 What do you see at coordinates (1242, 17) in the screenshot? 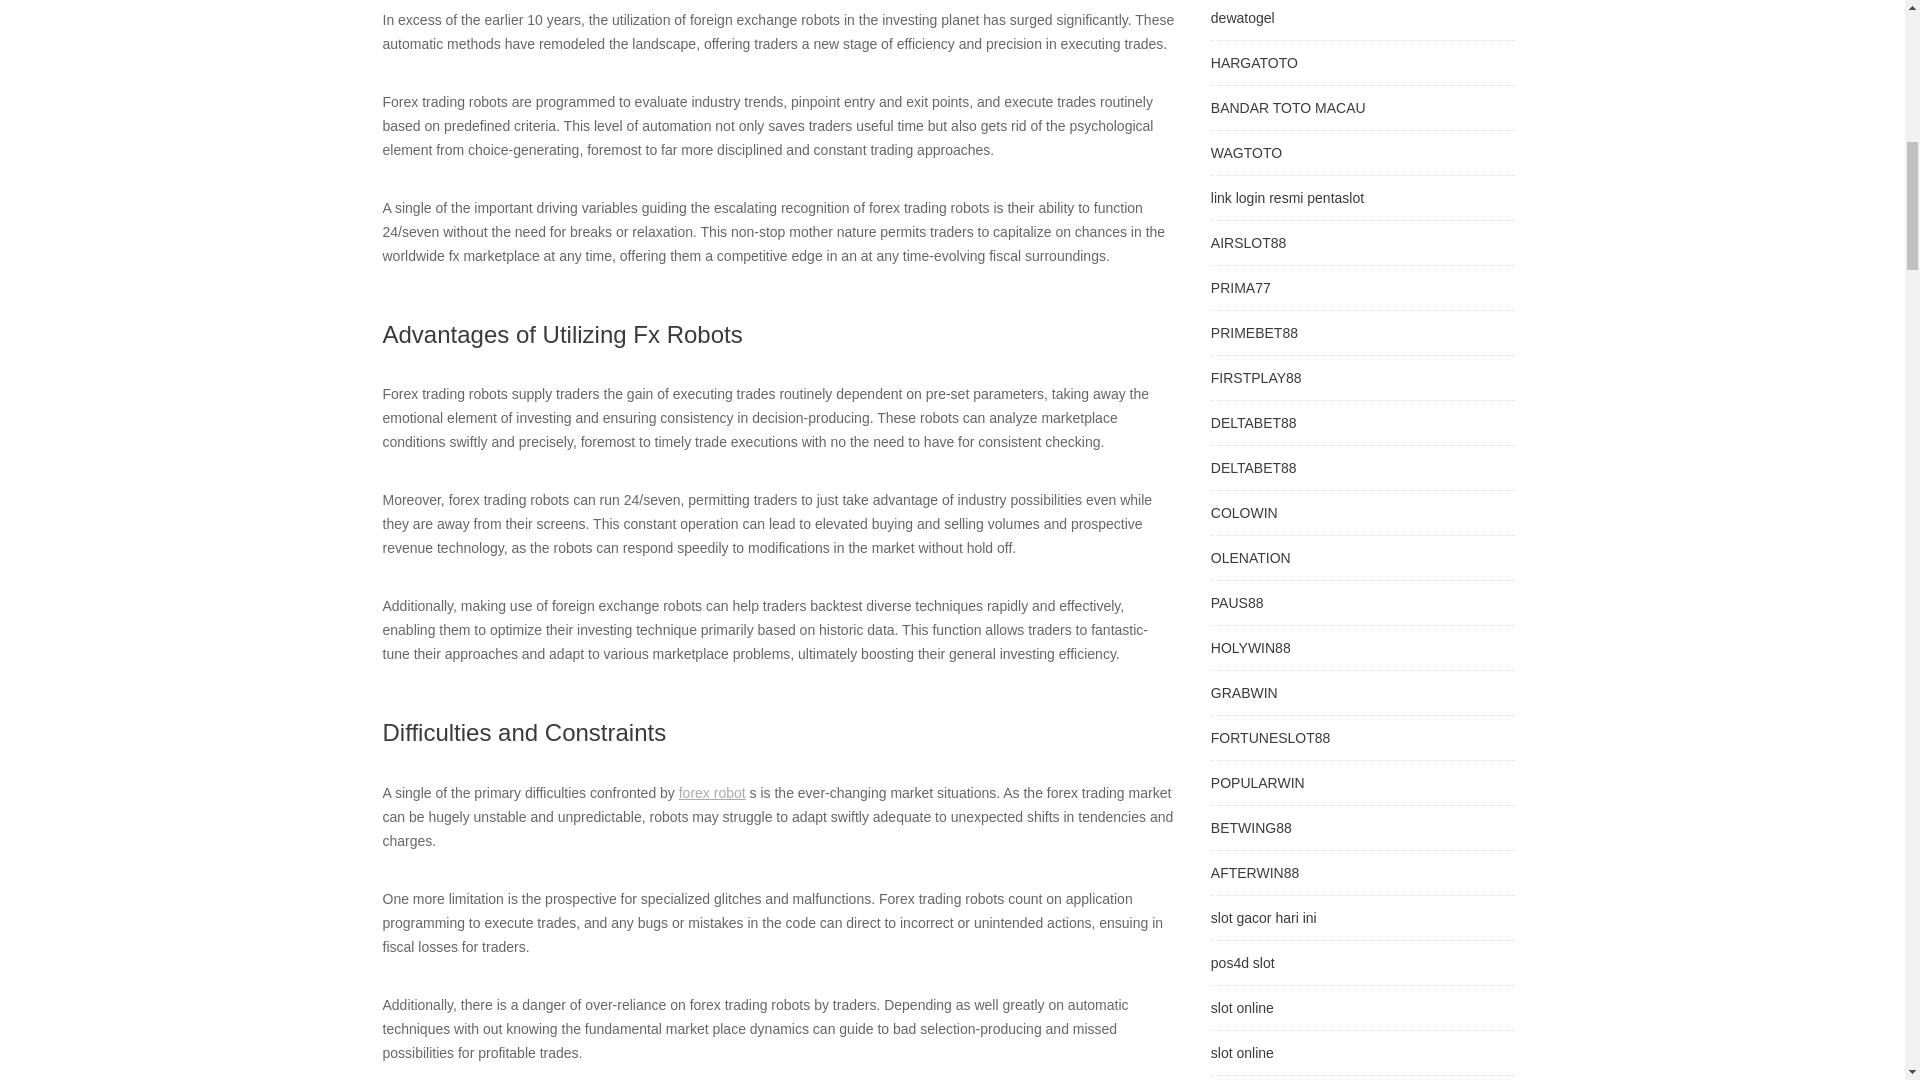
I see `dewatogel` at bounding box center [1242, 17].